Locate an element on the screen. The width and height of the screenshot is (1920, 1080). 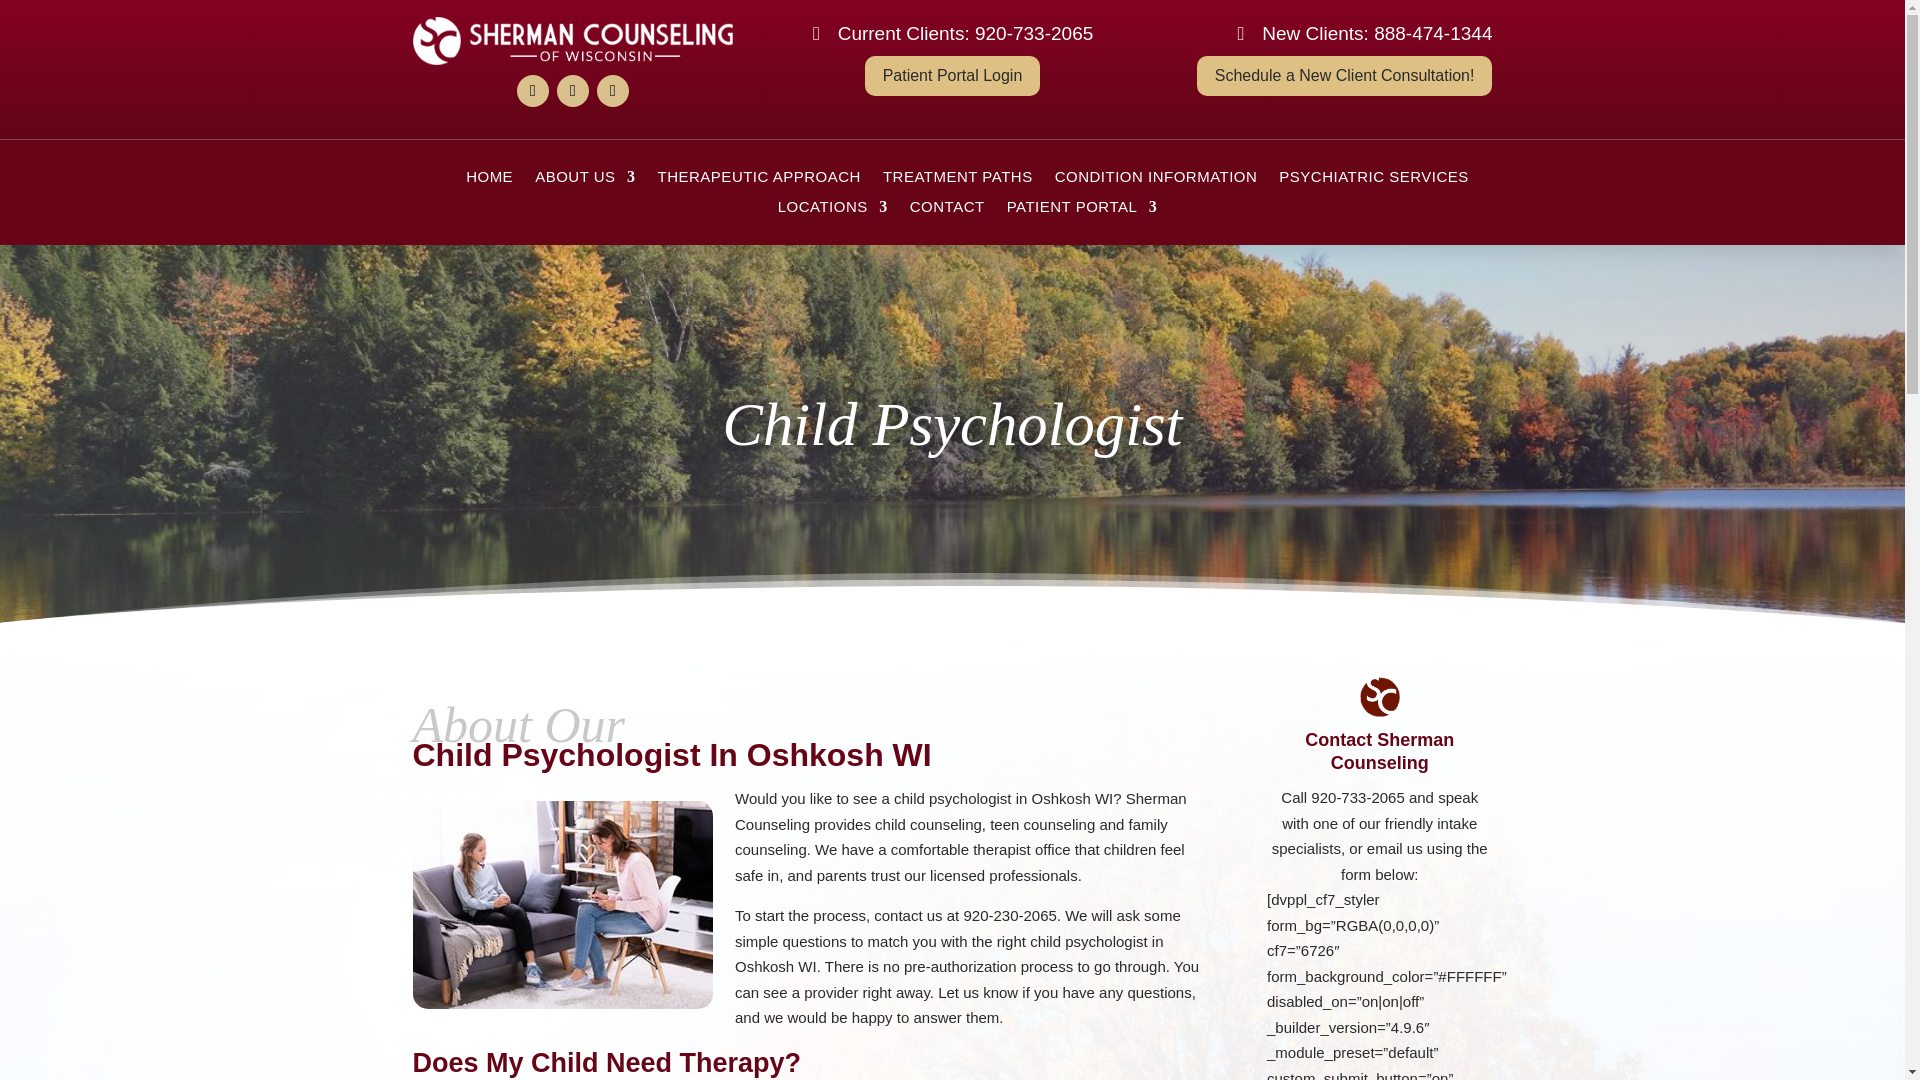
Current Clients: 920-733-2065 is located at coordinates (947, 34).